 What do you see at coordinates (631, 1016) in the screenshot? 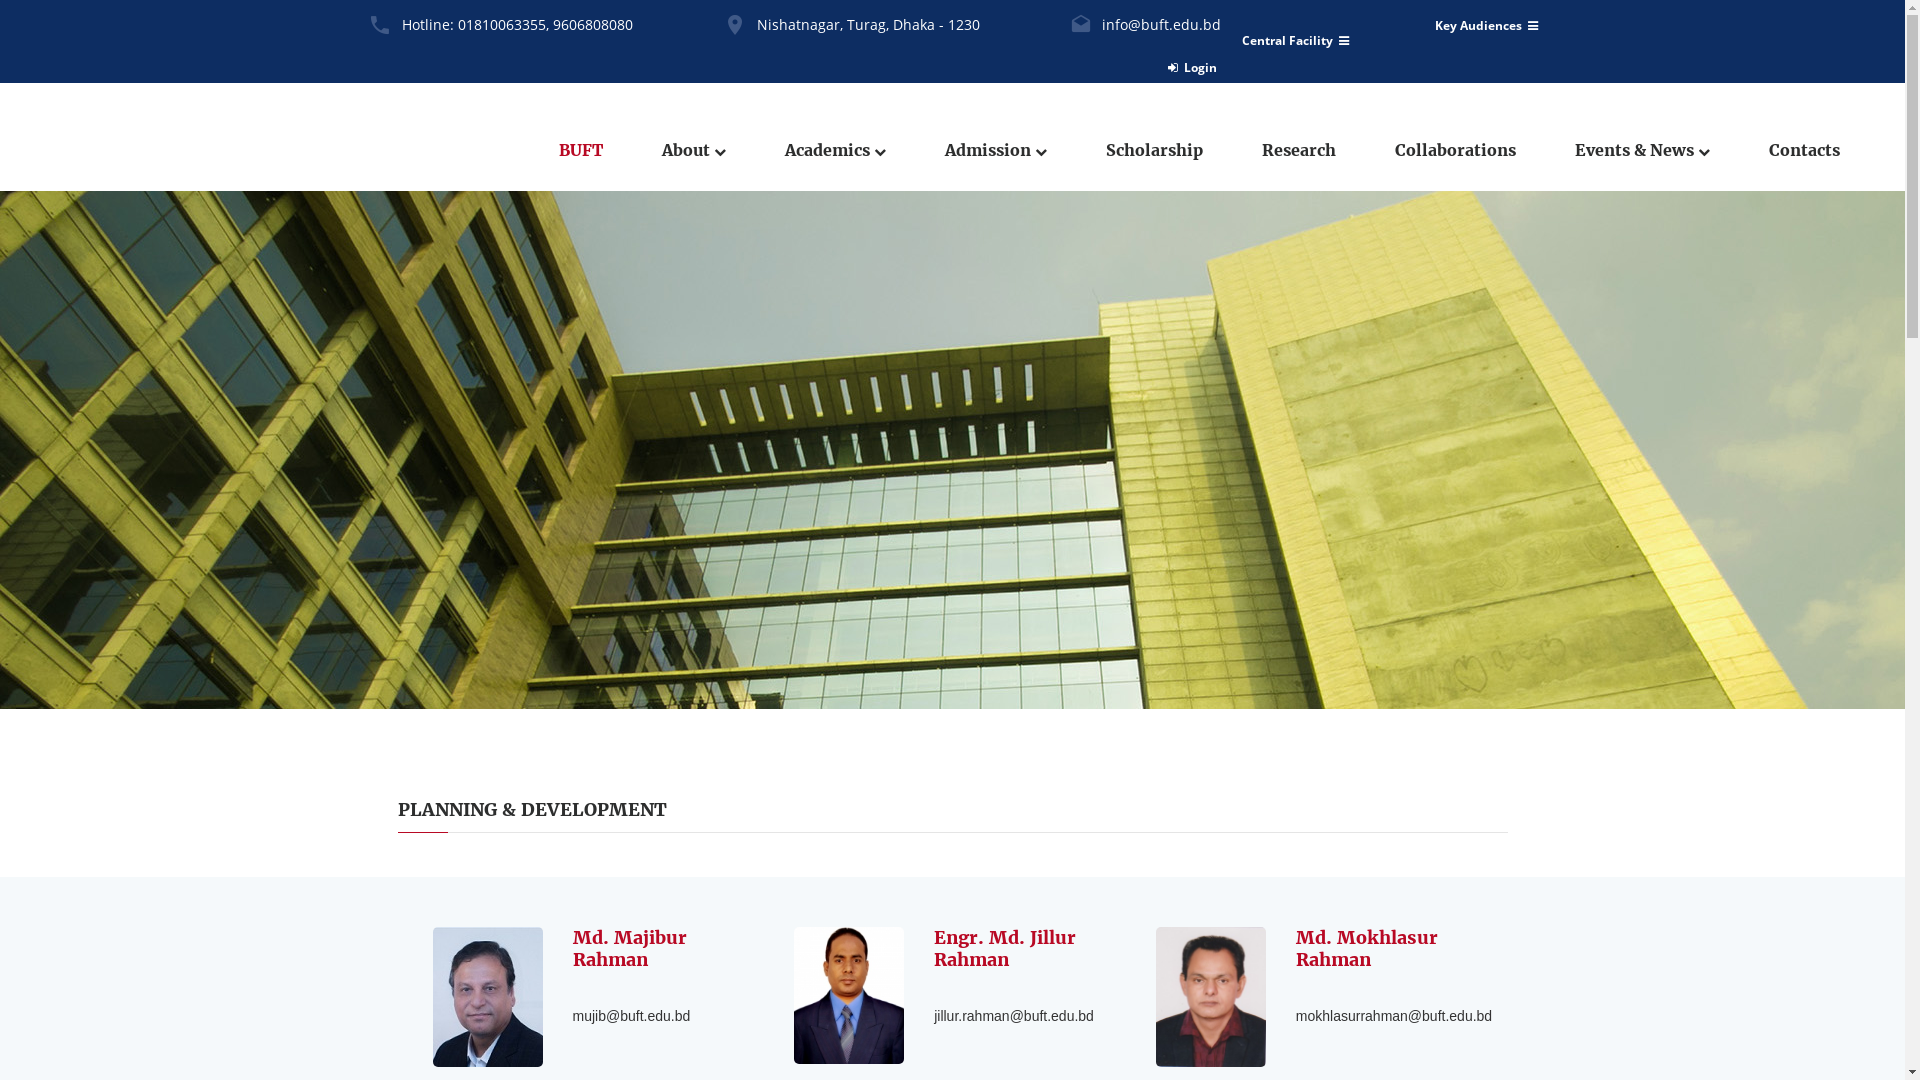
I see `mujib@buft.edu.bd` at bounding box center [631, 1016].